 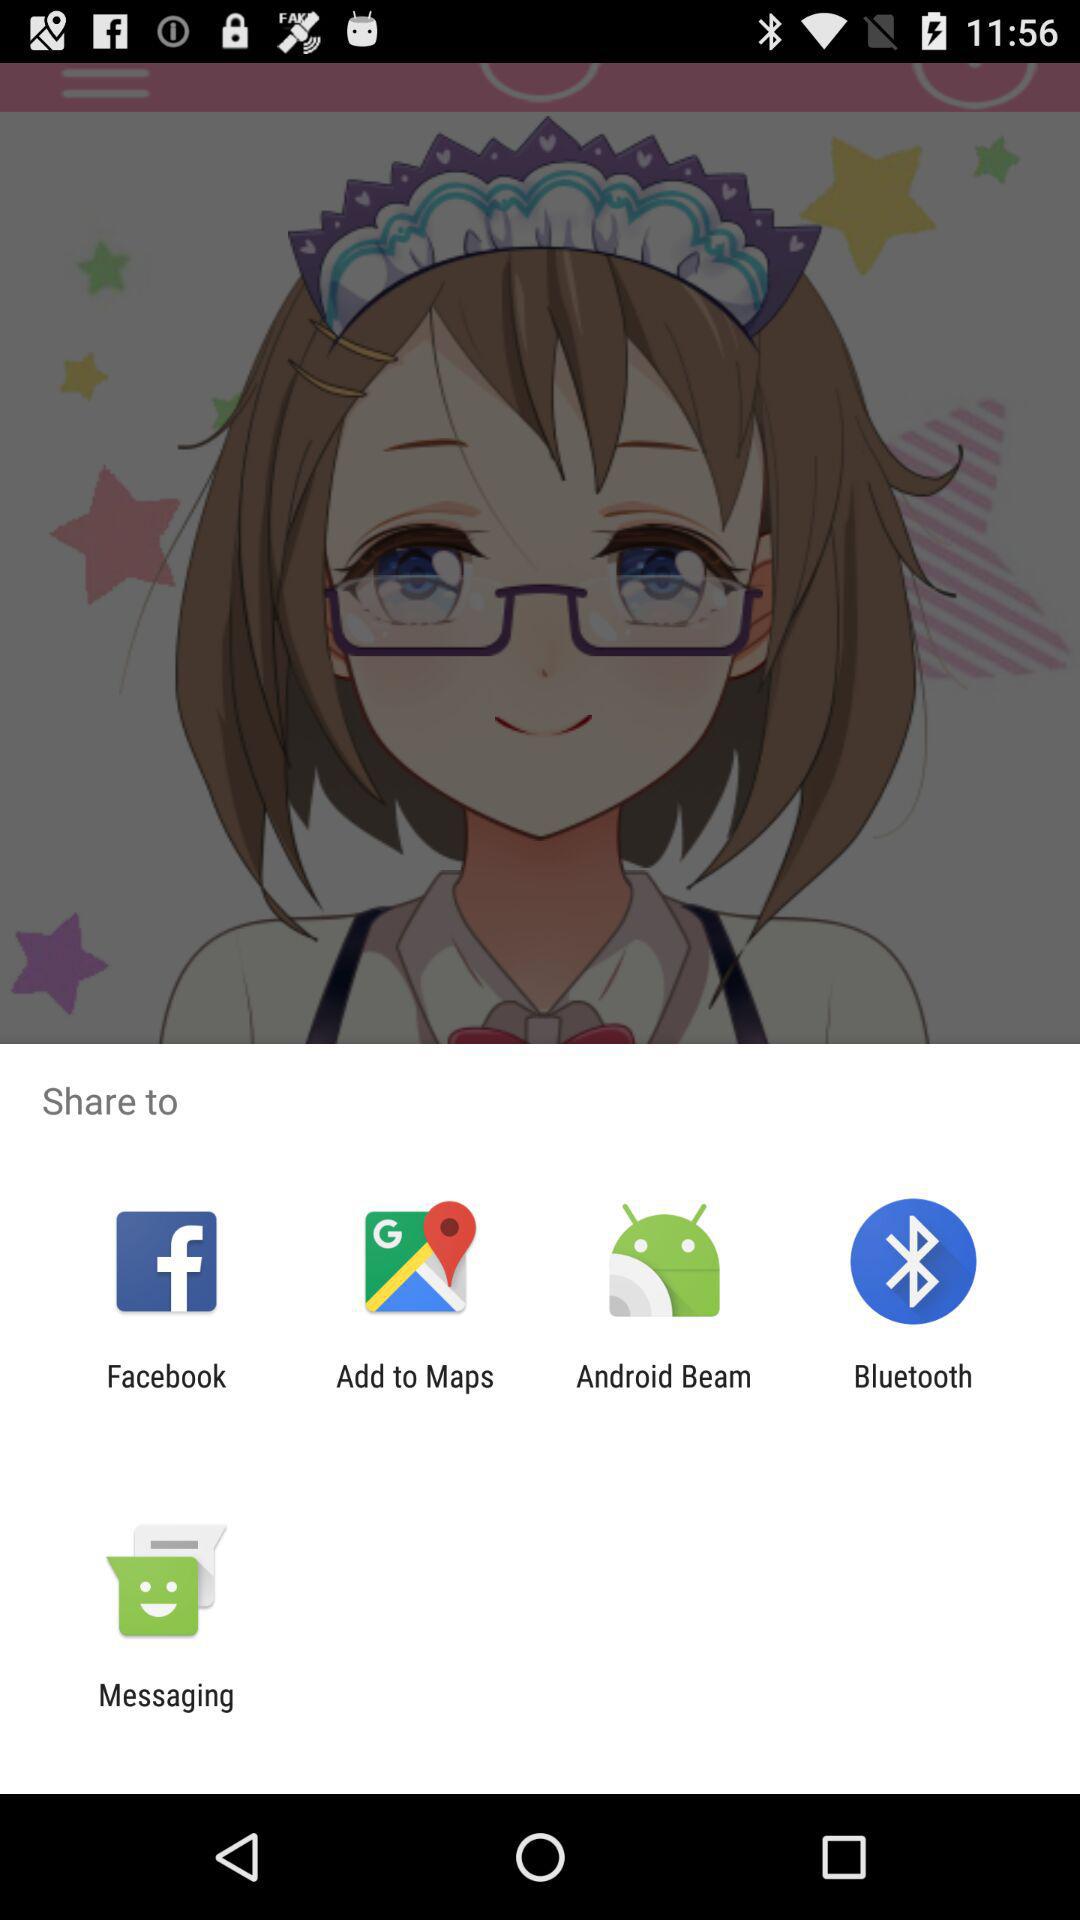 What do you see at coordinates (166, 1393) in the screenshot?
I see `scroll to facebook` at bounding box center [166, 1393].